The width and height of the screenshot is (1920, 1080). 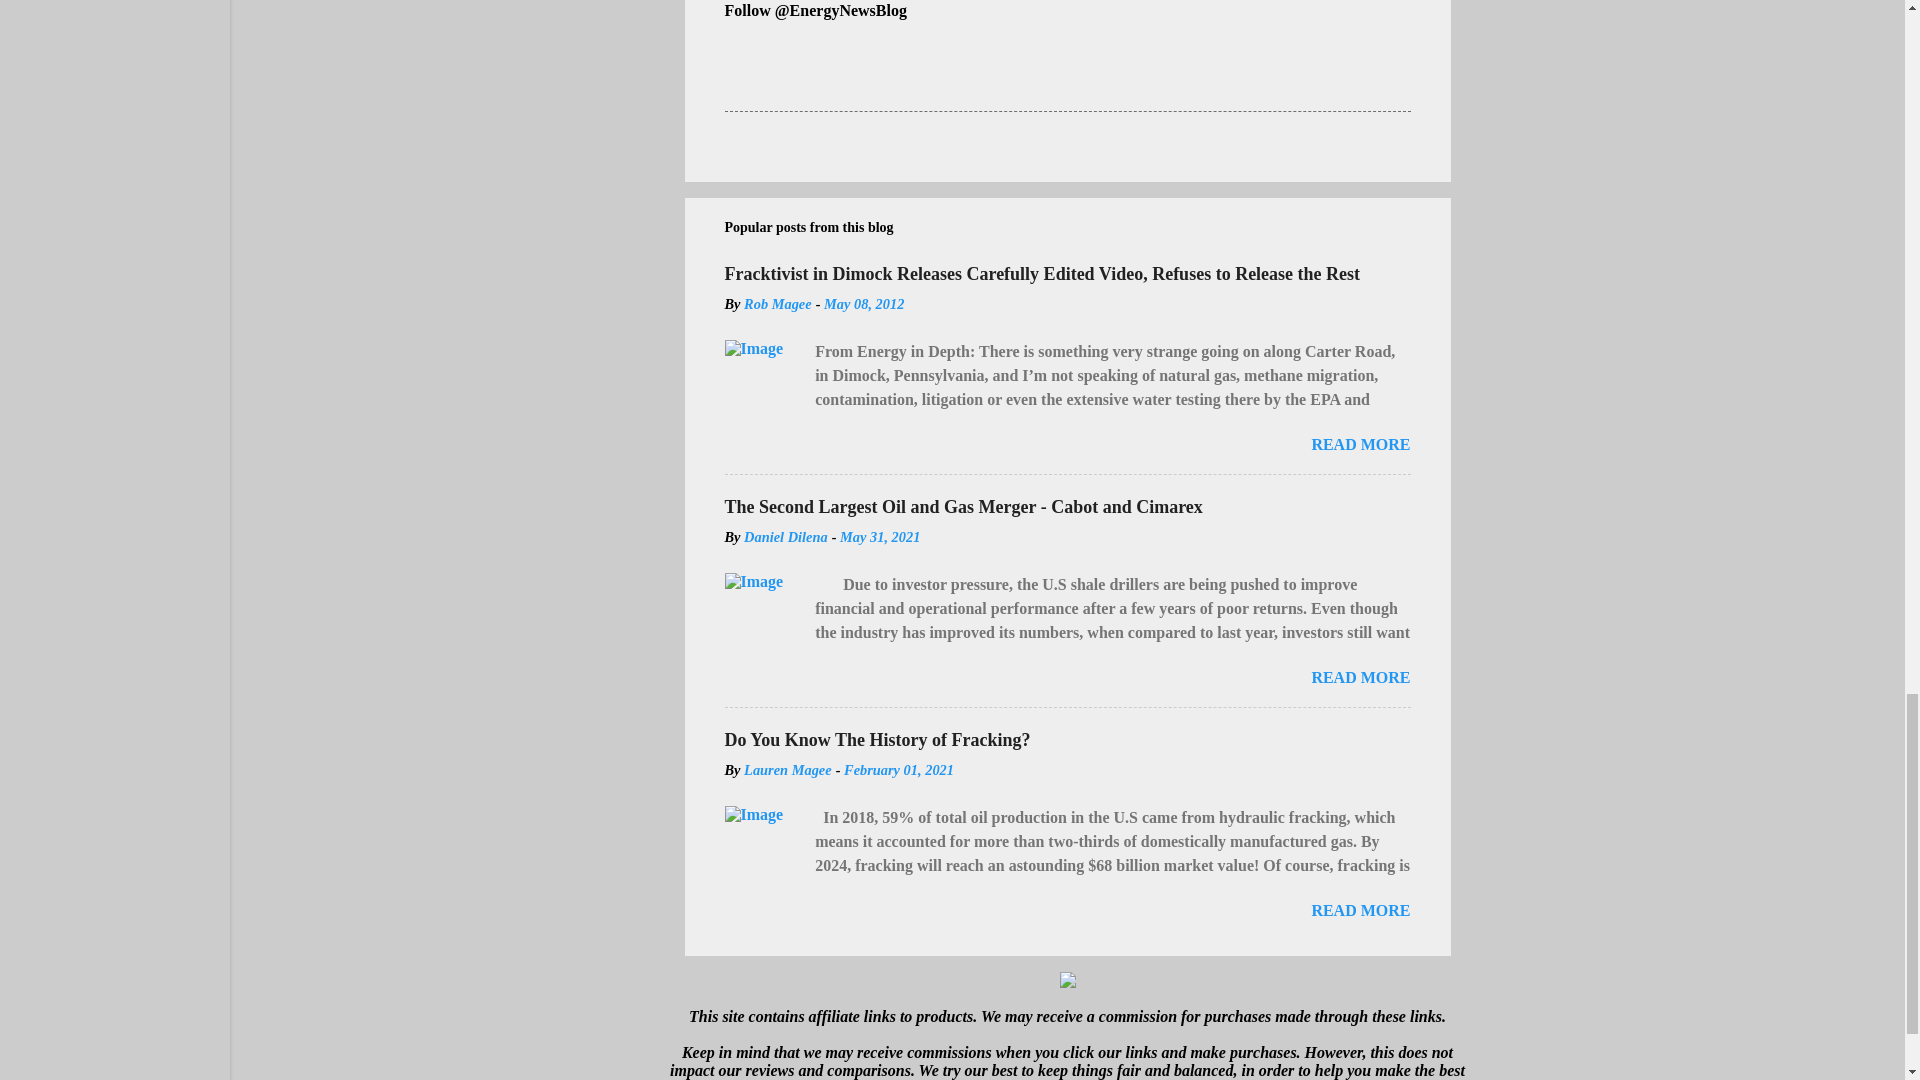 I want to click on May 08, 2012, so click(x=864, y=304).